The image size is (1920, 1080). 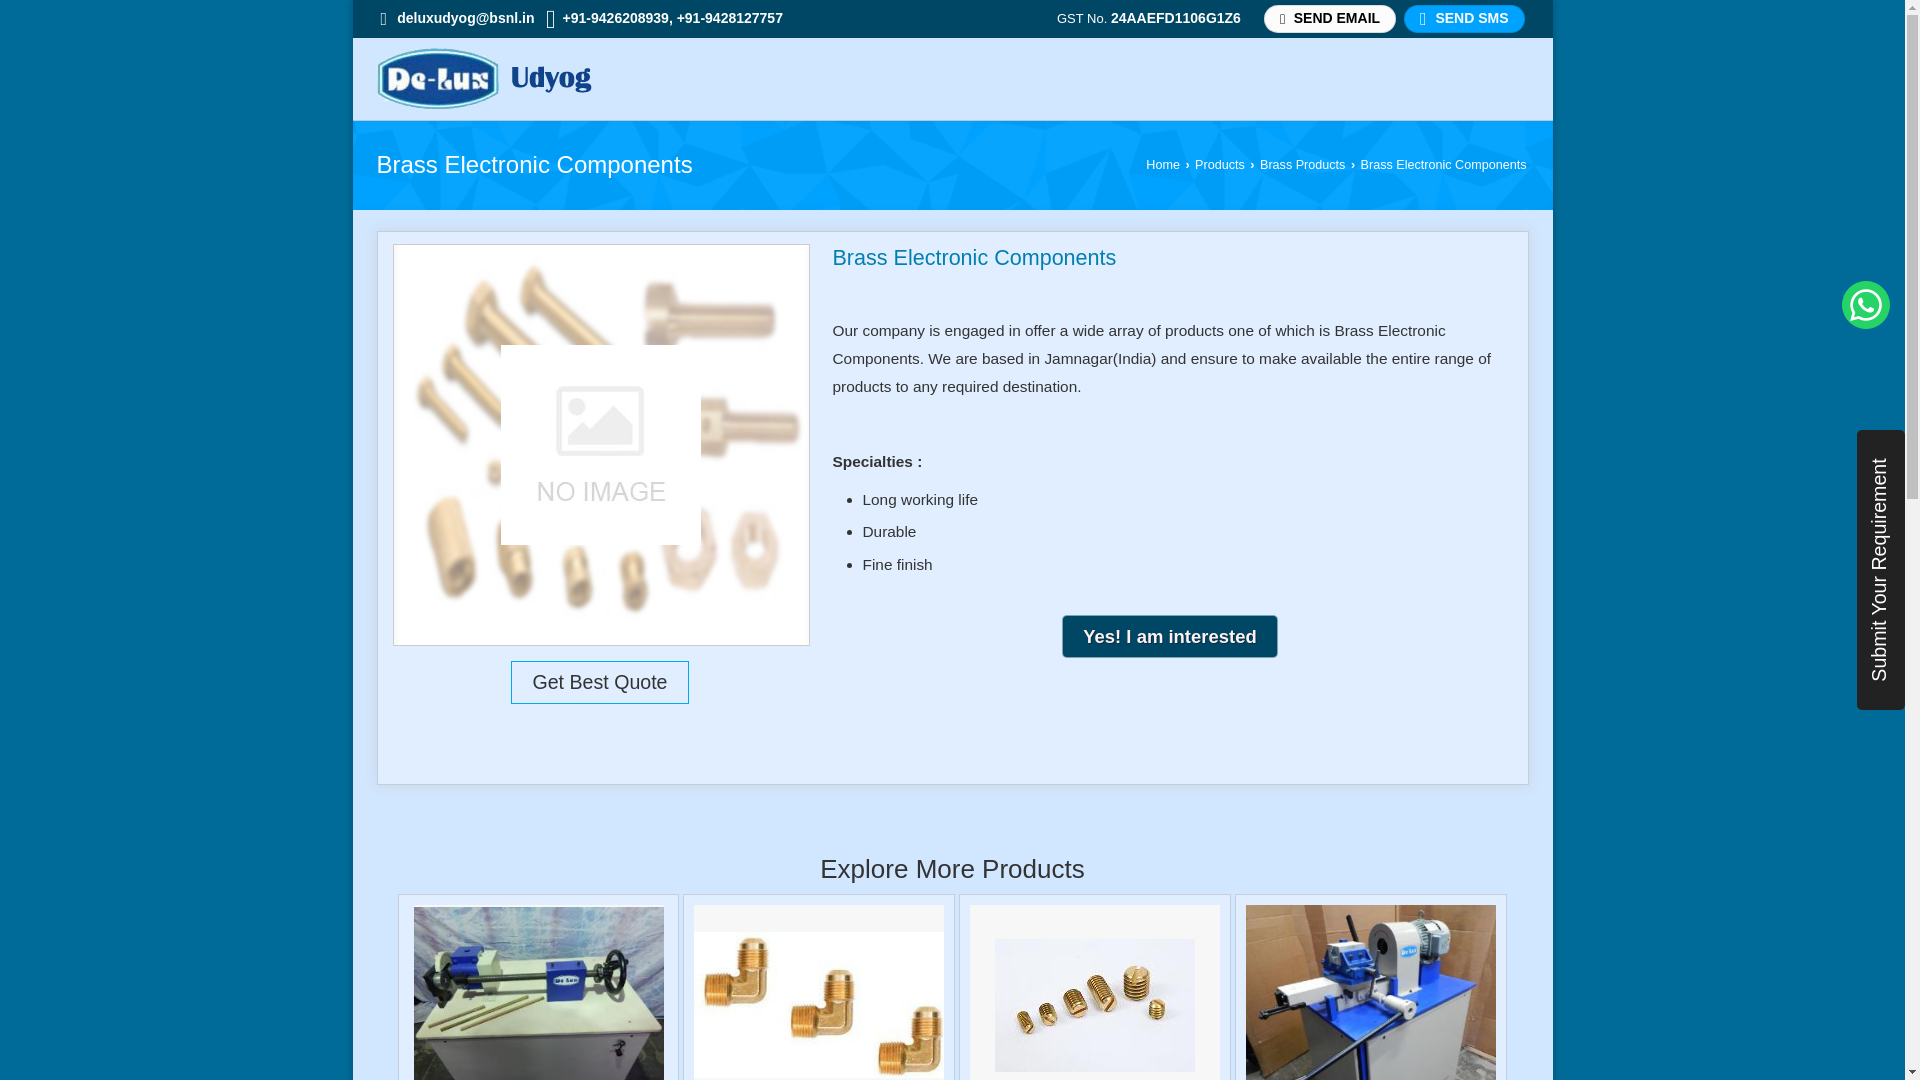 I want to click on Home, so click(x=1163, y=164).